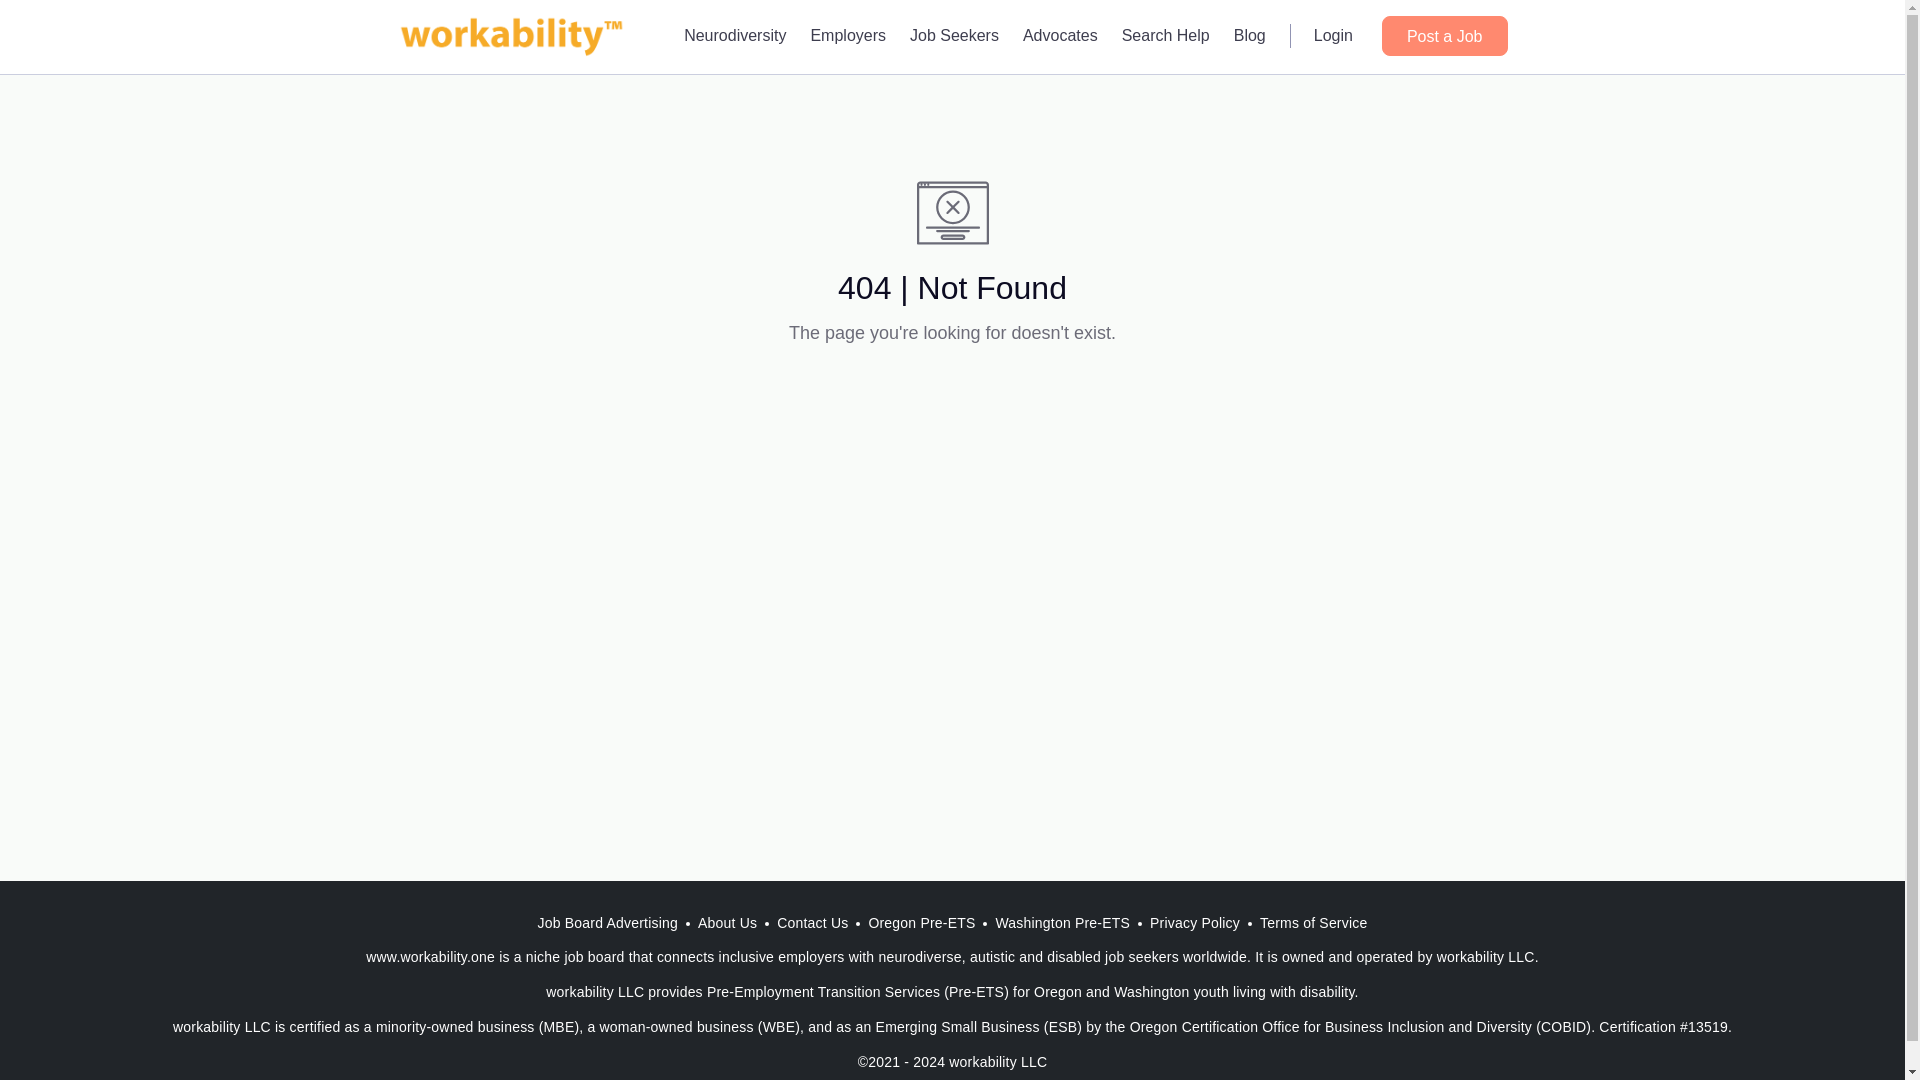 The height and width of the screenshot is (1080, 1920). Describe the element at coordinates (1333, 35) in the screenshot. I see `Login` at that location.